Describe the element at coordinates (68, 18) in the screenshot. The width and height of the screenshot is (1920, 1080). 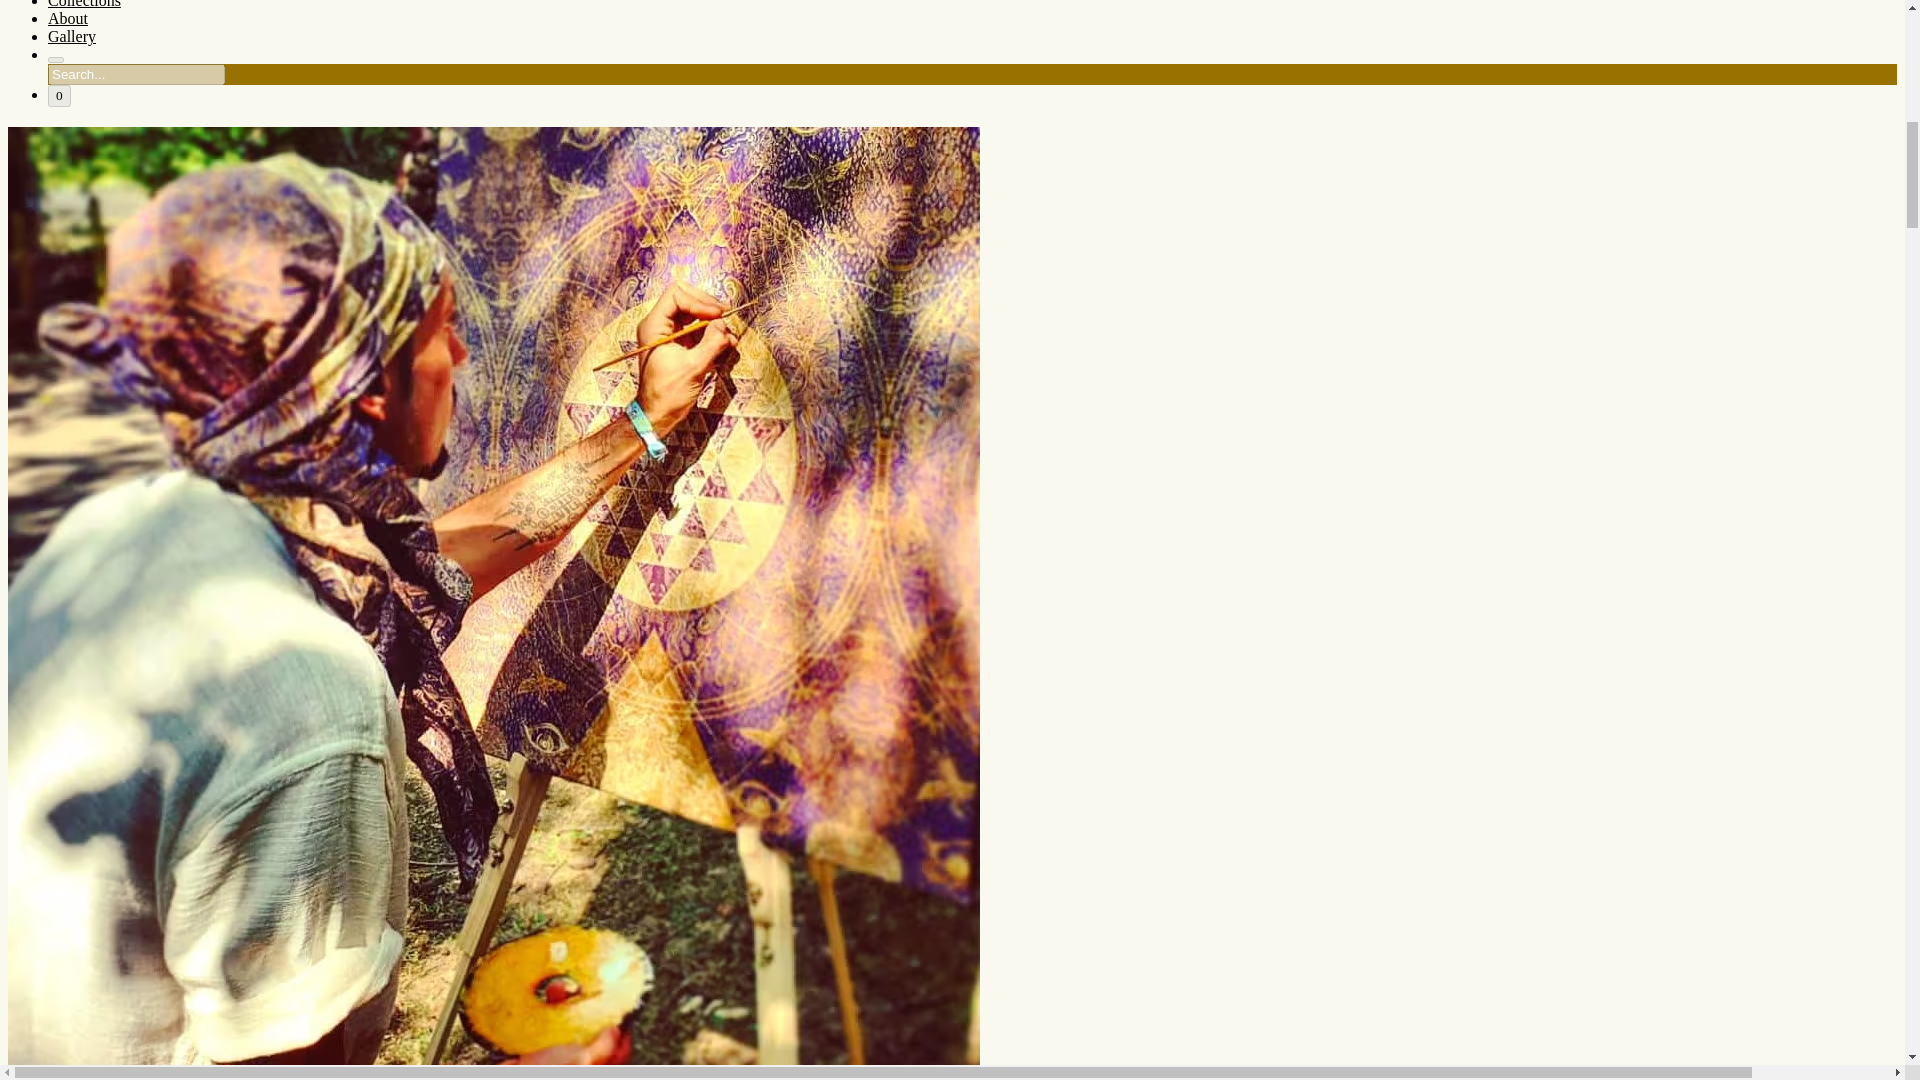
I see `About` at that location.